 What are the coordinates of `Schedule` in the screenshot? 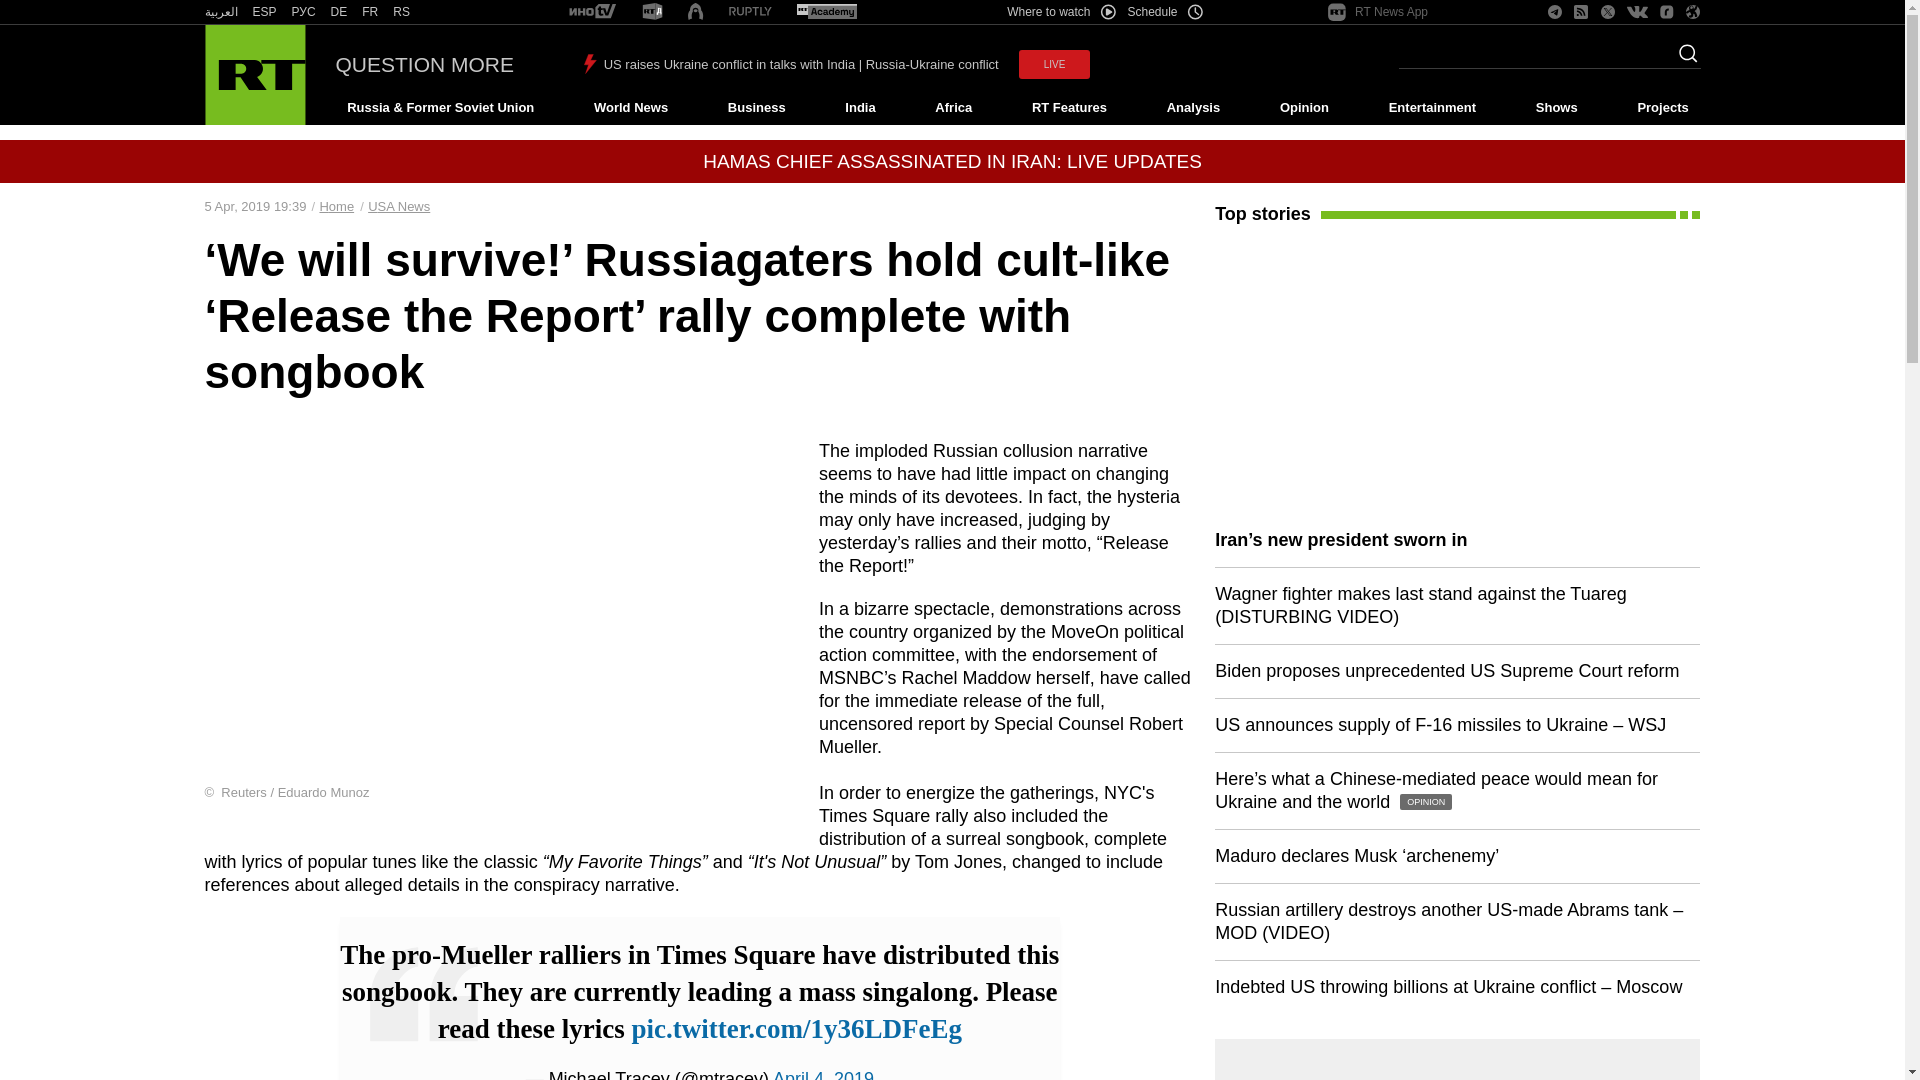 It's located at (1166, 12).